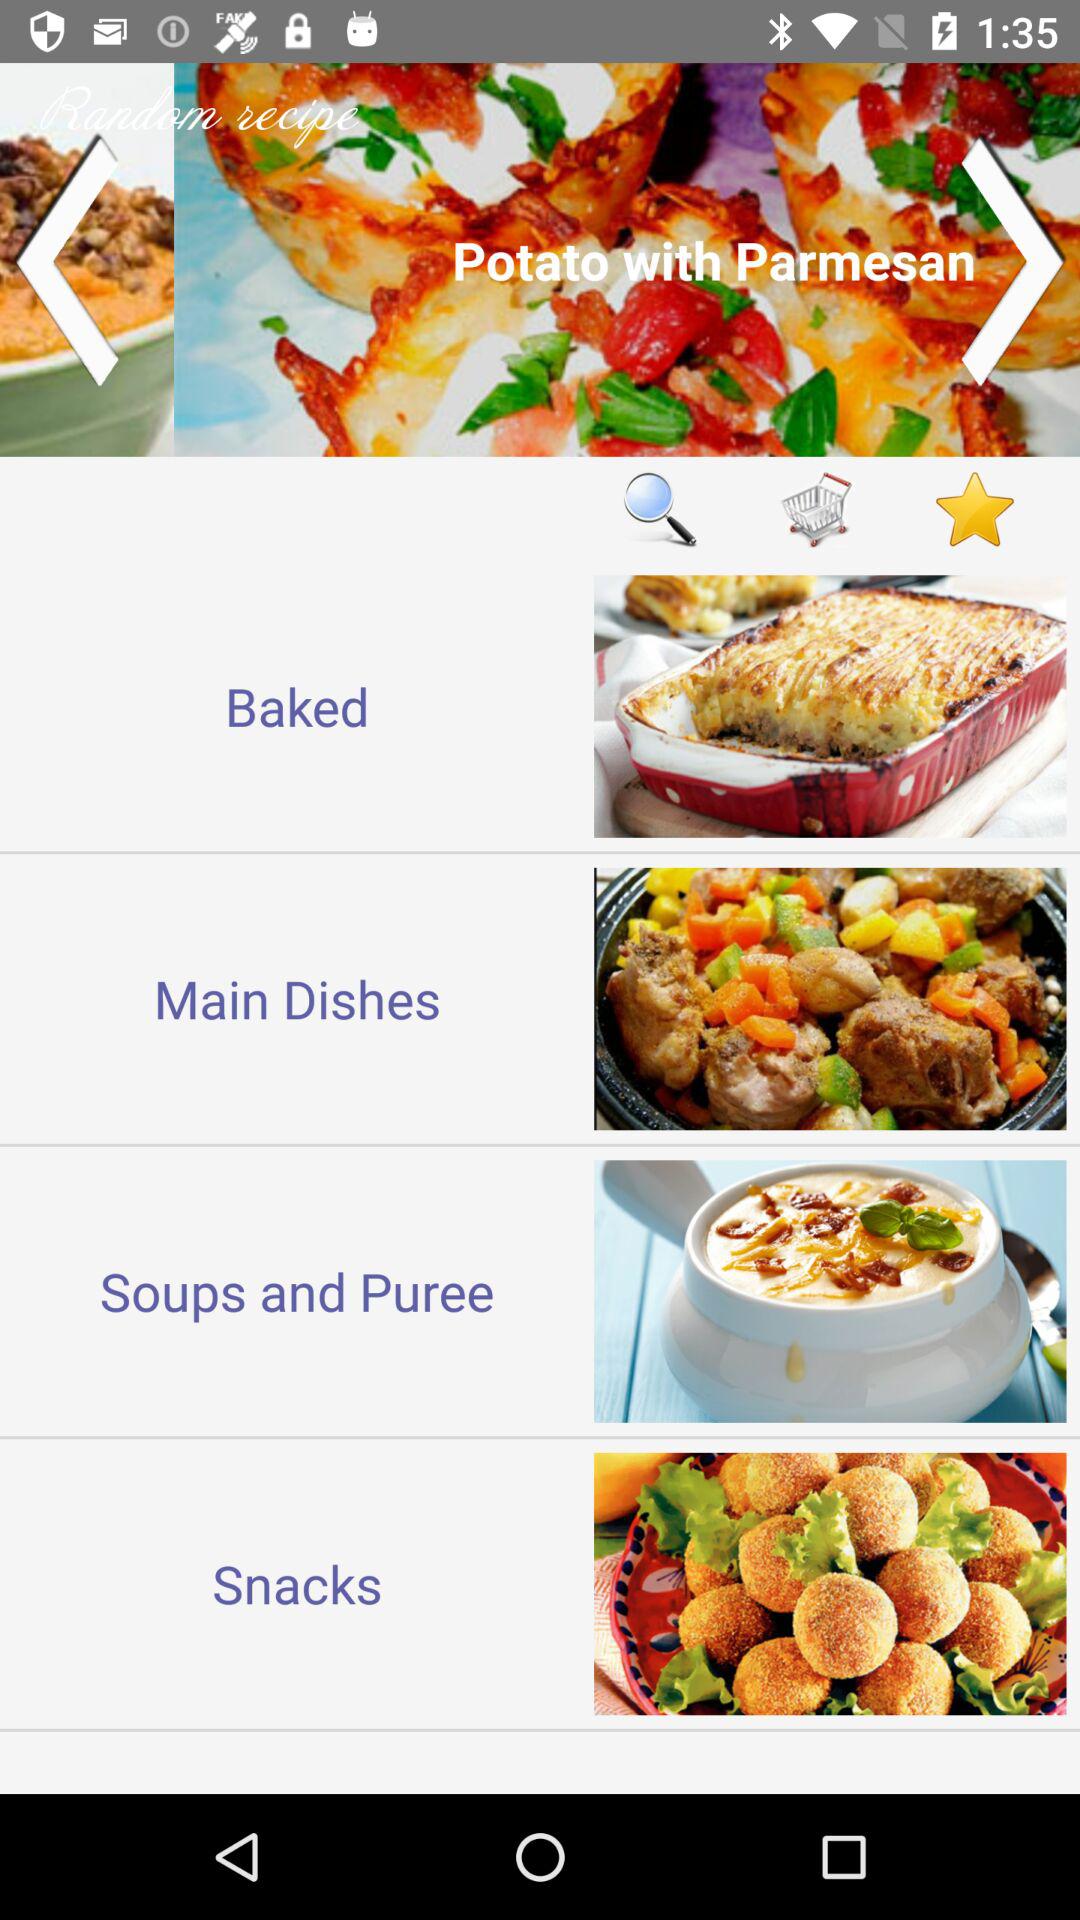  Describe the element at coordinates (540, 260) in the screenshot. I see `go to another recipe` at that location.